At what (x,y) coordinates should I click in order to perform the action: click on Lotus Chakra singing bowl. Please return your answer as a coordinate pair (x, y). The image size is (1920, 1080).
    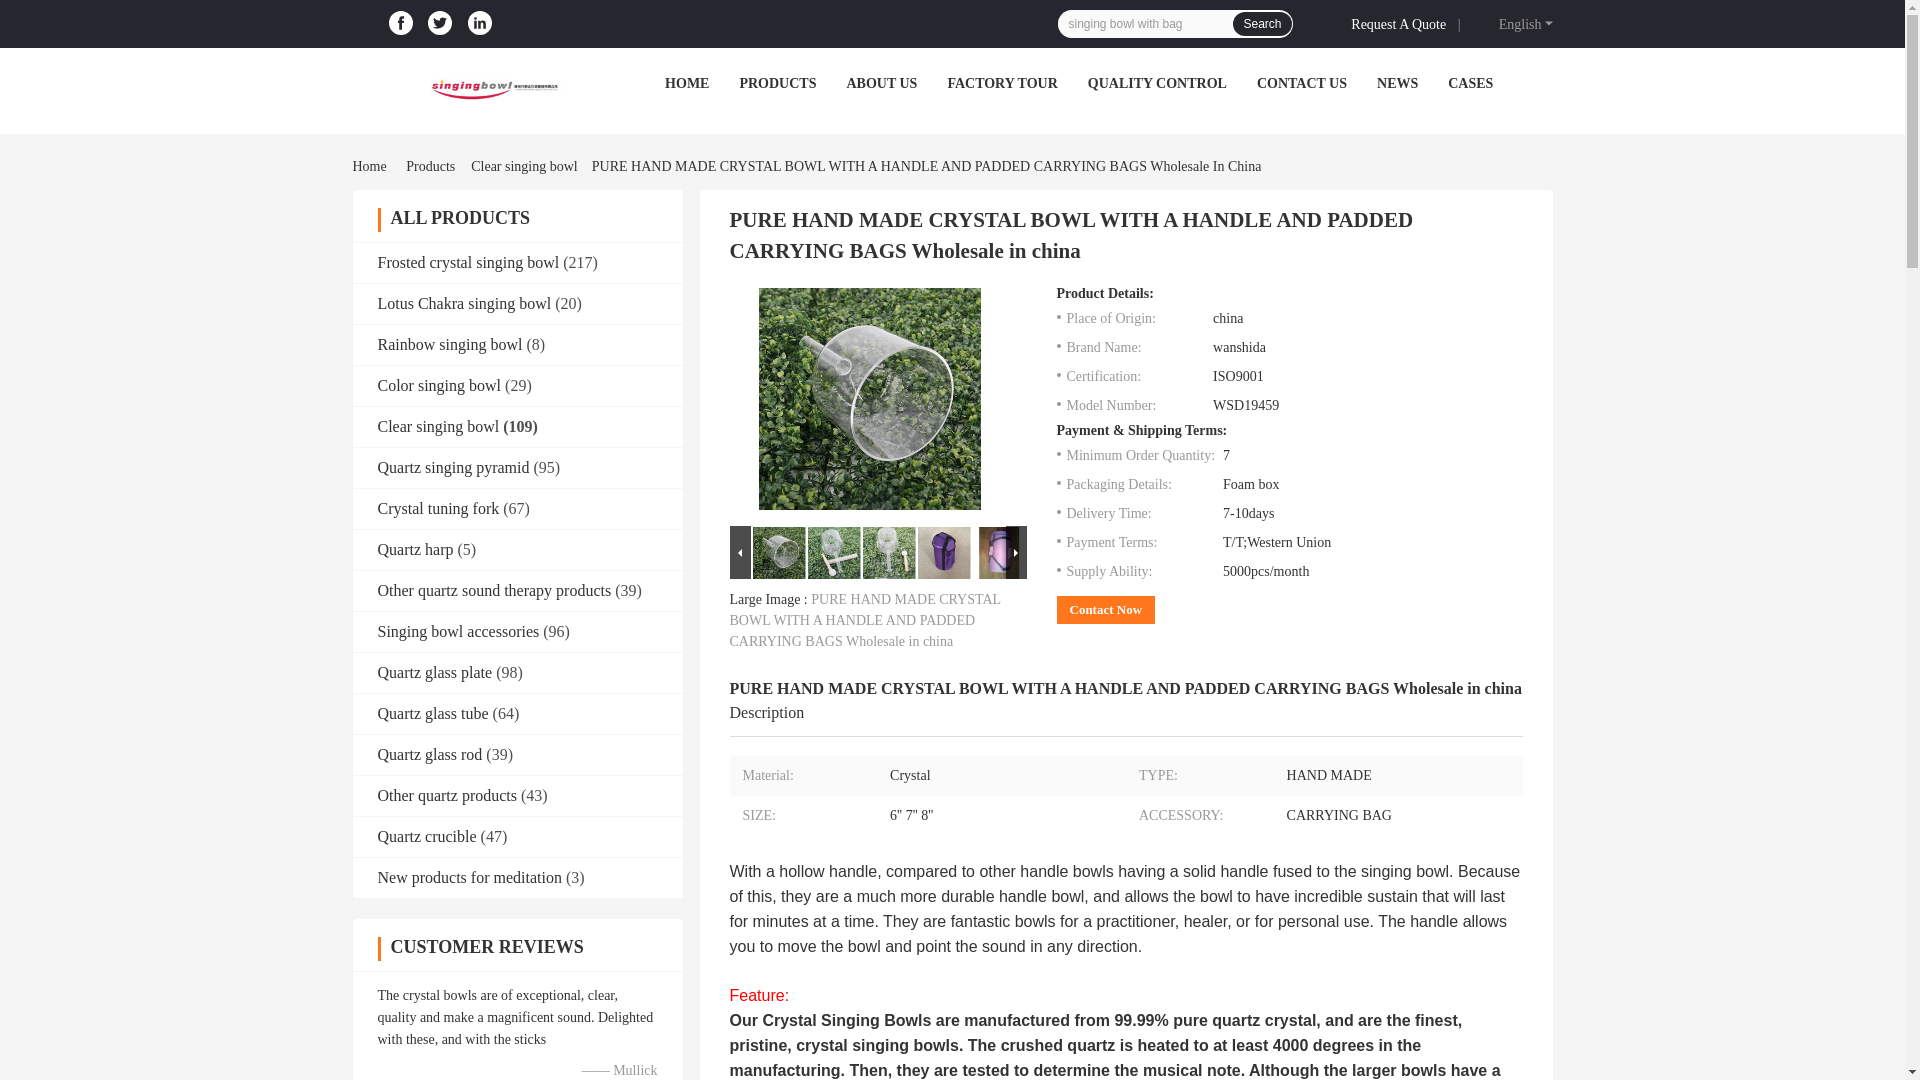
    Looking at the image, I should click on (465, 303).